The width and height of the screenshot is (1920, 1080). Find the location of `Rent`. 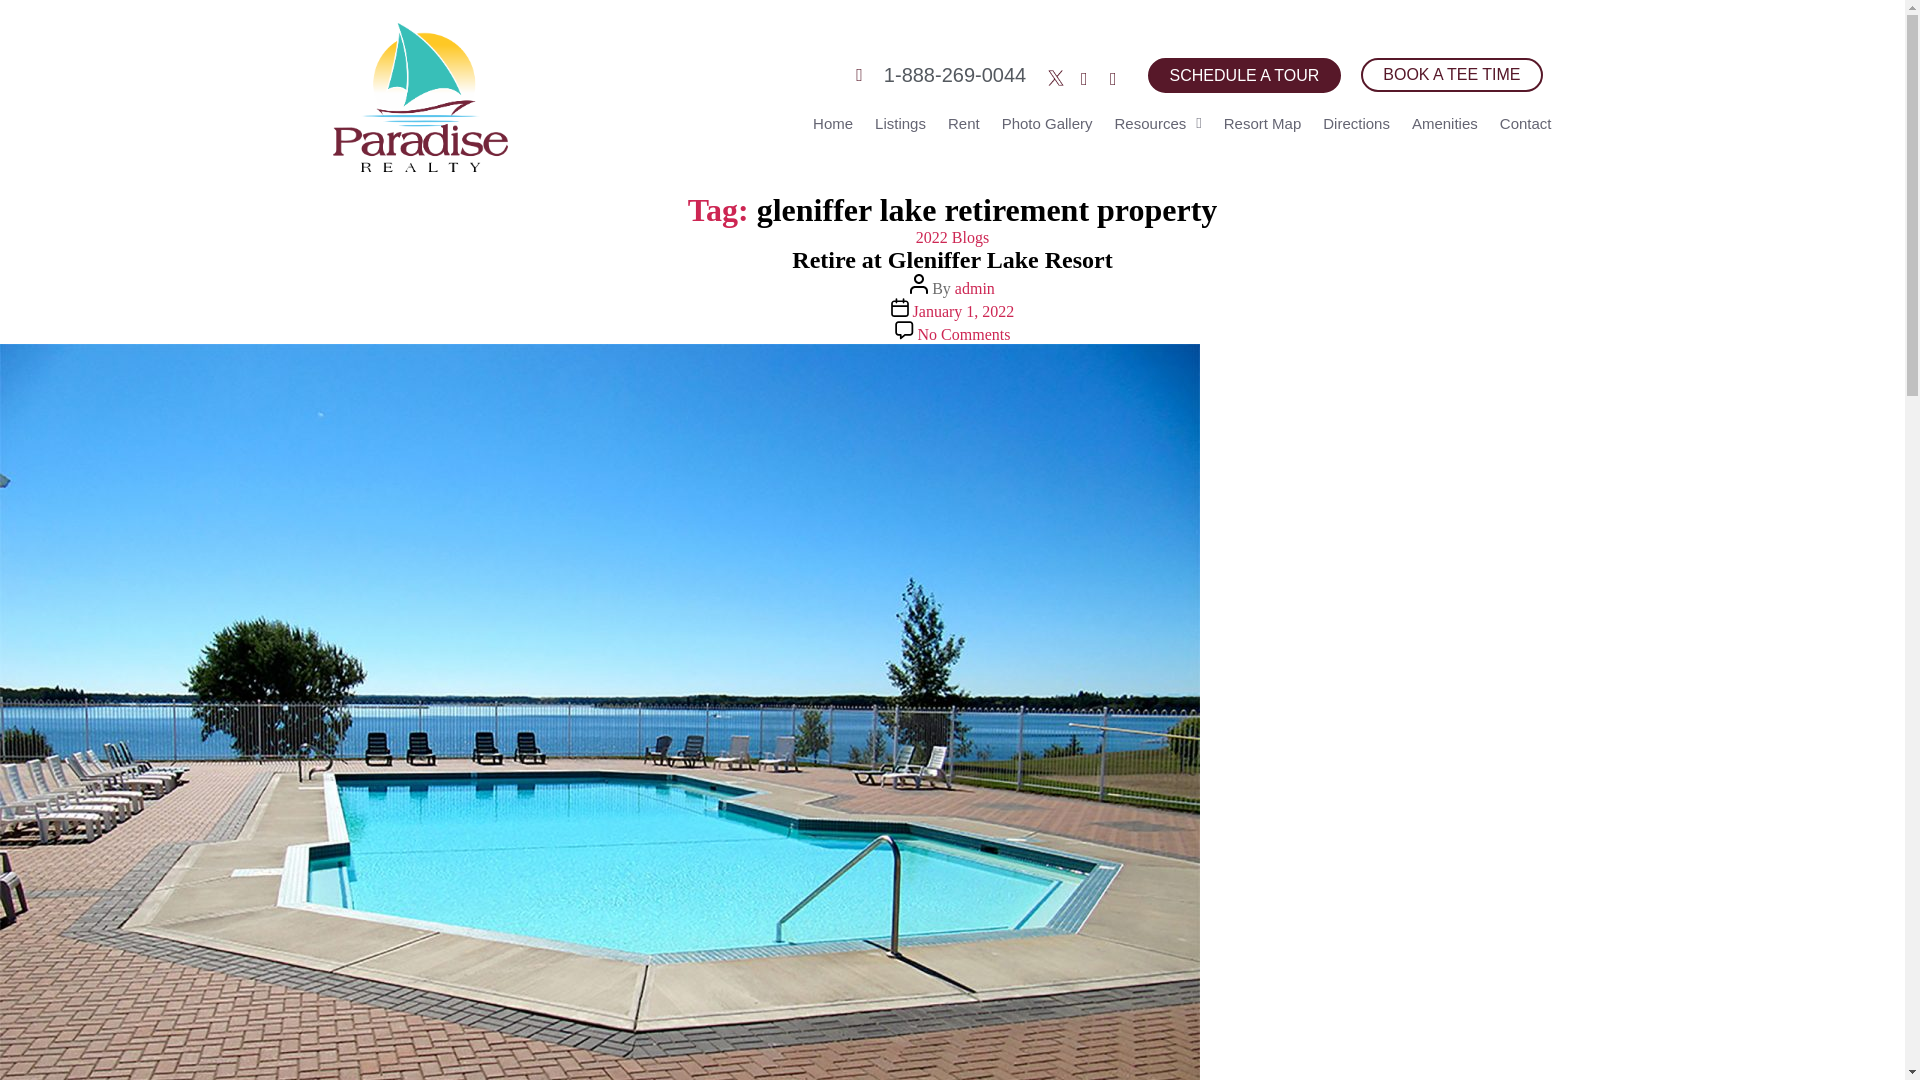

Rent is located at coordinates (963, 124).